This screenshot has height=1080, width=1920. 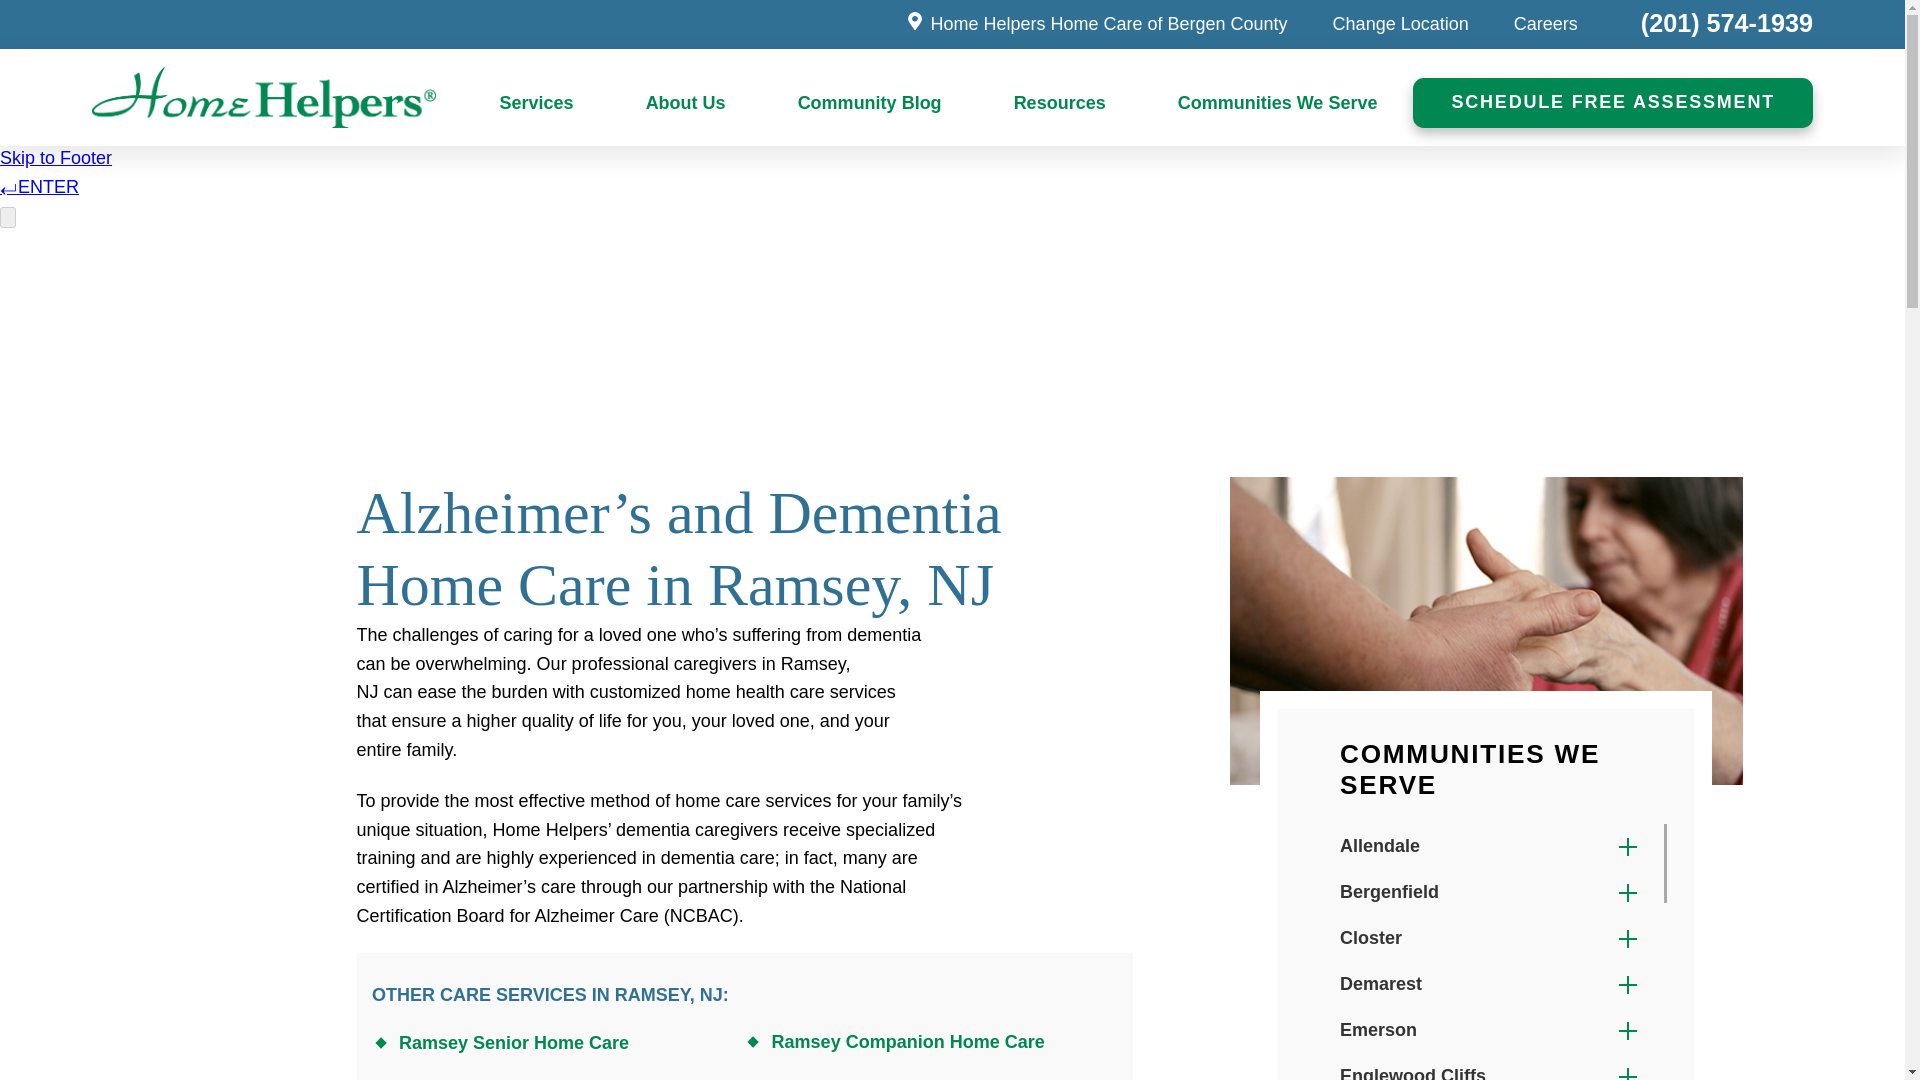 What do you see at coordinates (686, 104) in the screenshot?
I see `About Us` at bounding box center [686, 104].